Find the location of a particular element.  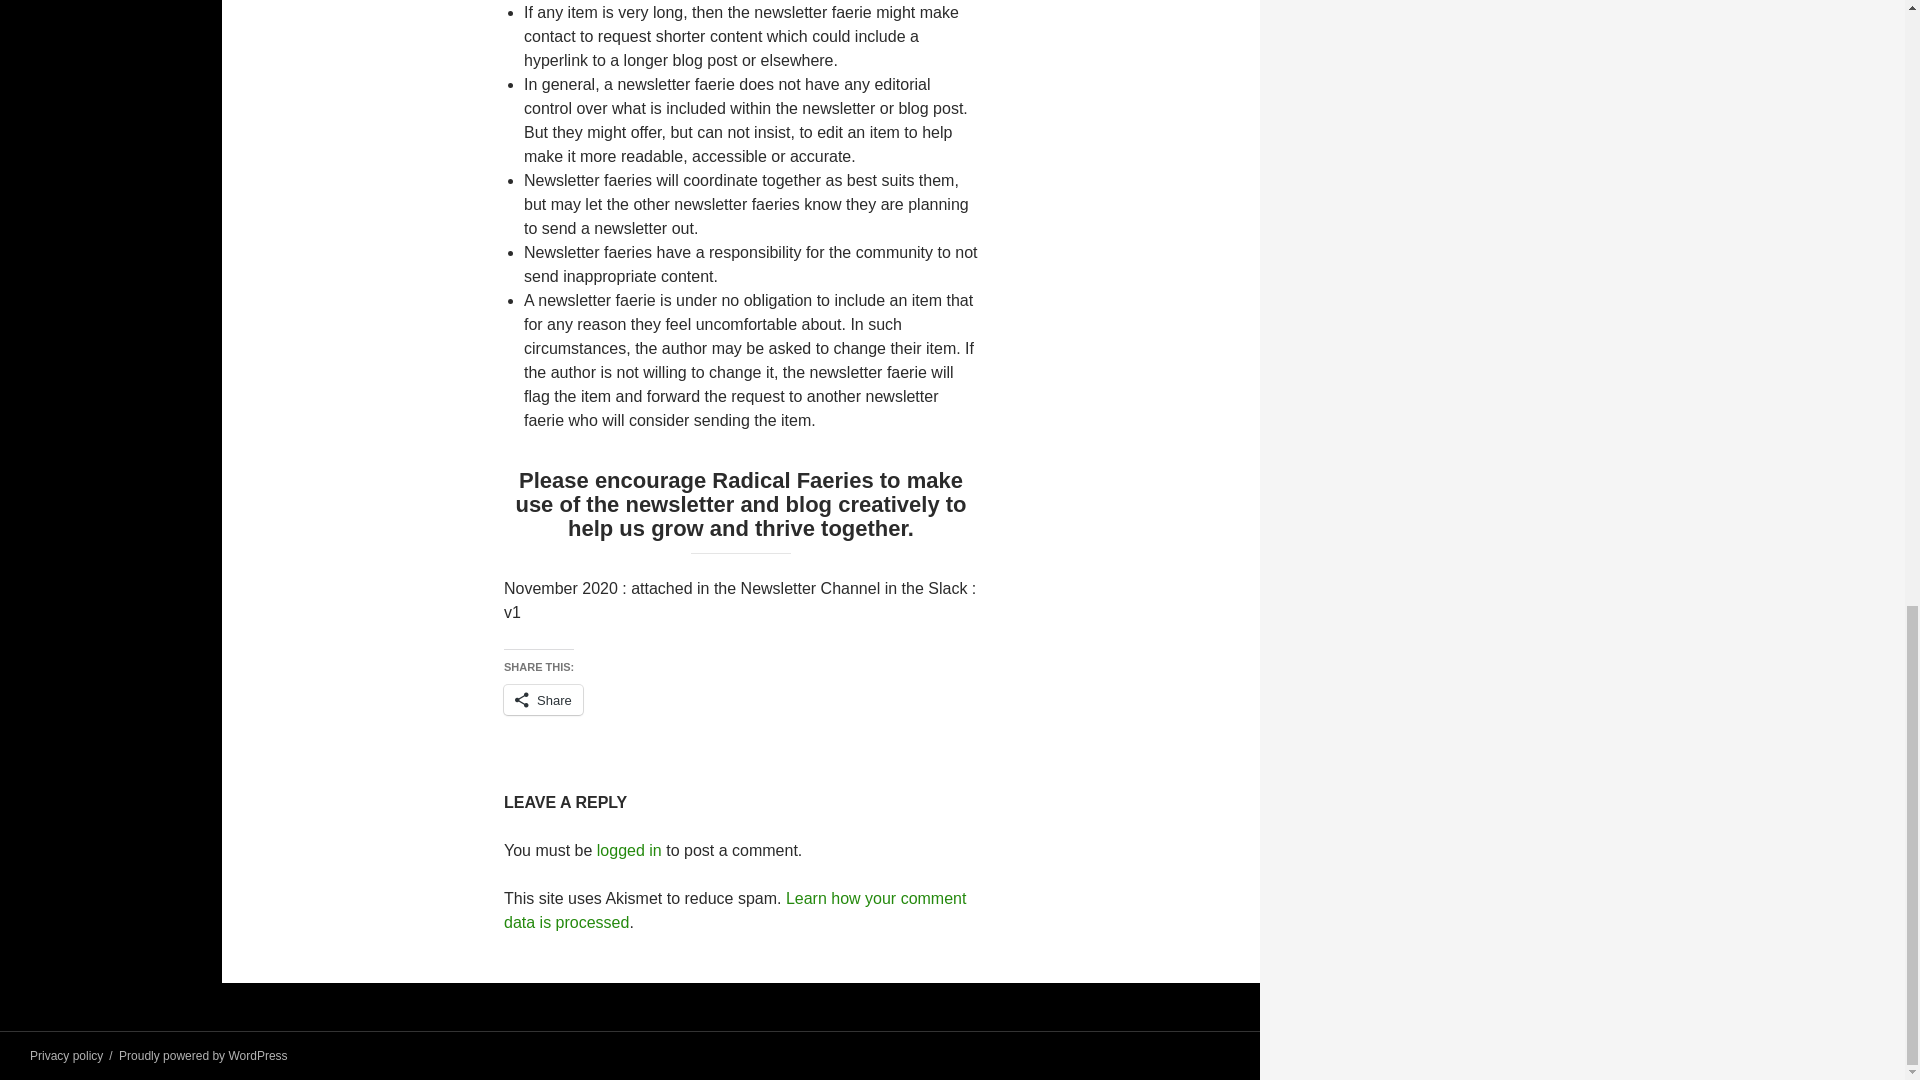

logged in is located at coordinates (630, 850).